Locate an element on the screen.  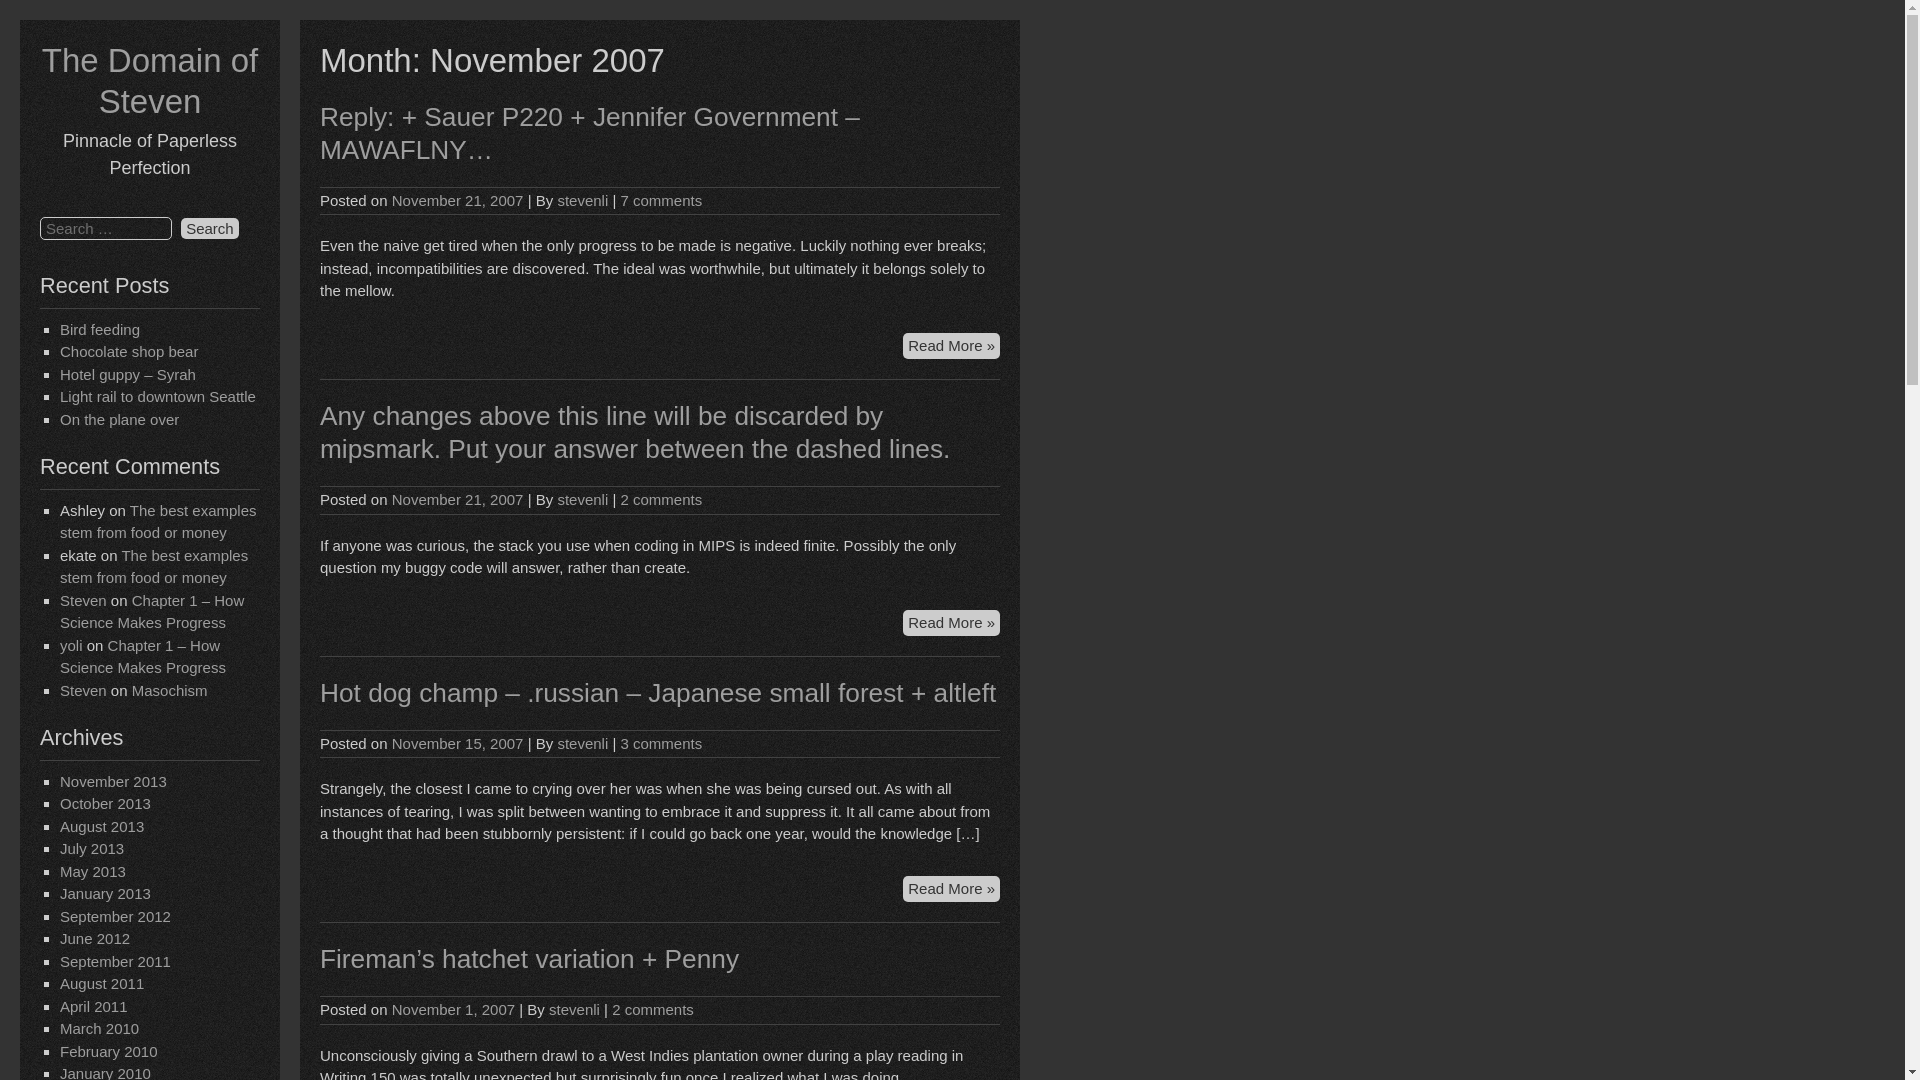
Chocolate shop bear is located at coordinates (128, 351).